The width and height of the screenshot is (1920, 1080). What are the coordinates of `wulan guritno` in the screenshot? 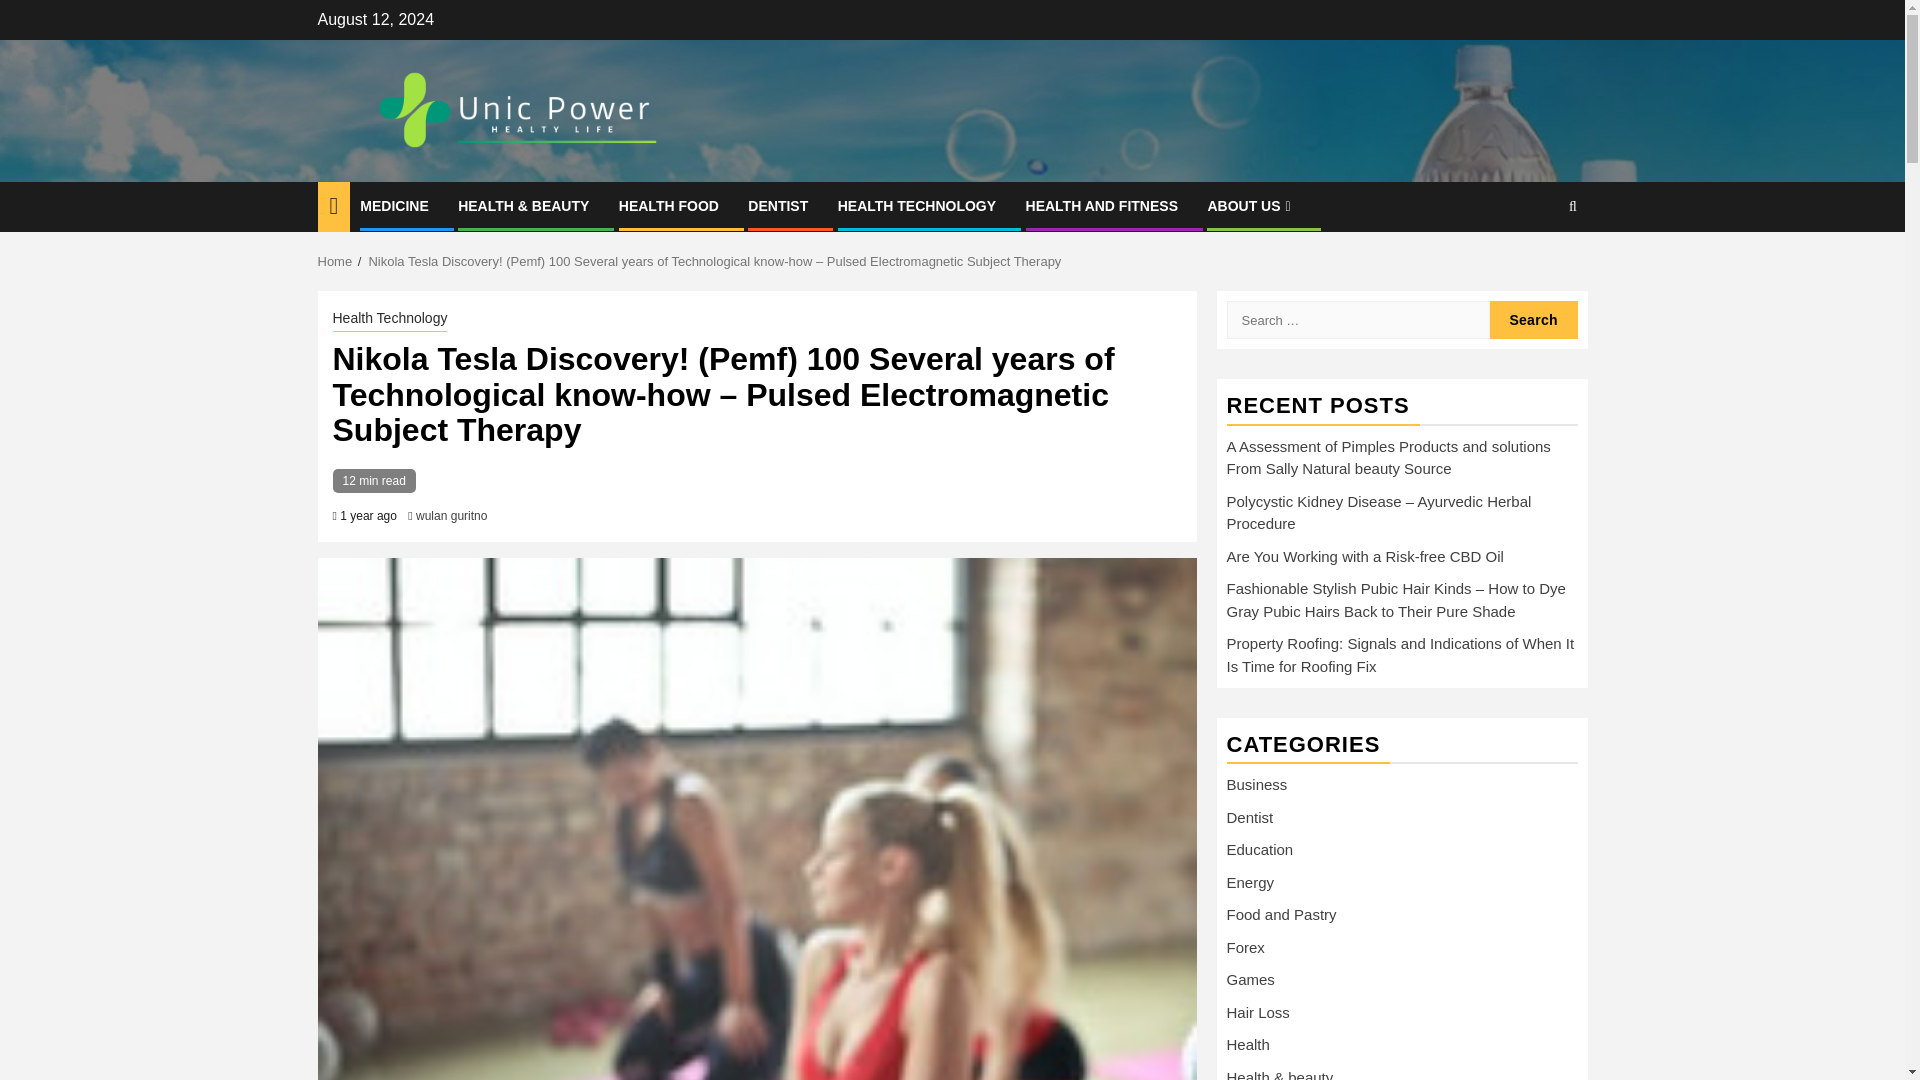 It's located at (452, 515).